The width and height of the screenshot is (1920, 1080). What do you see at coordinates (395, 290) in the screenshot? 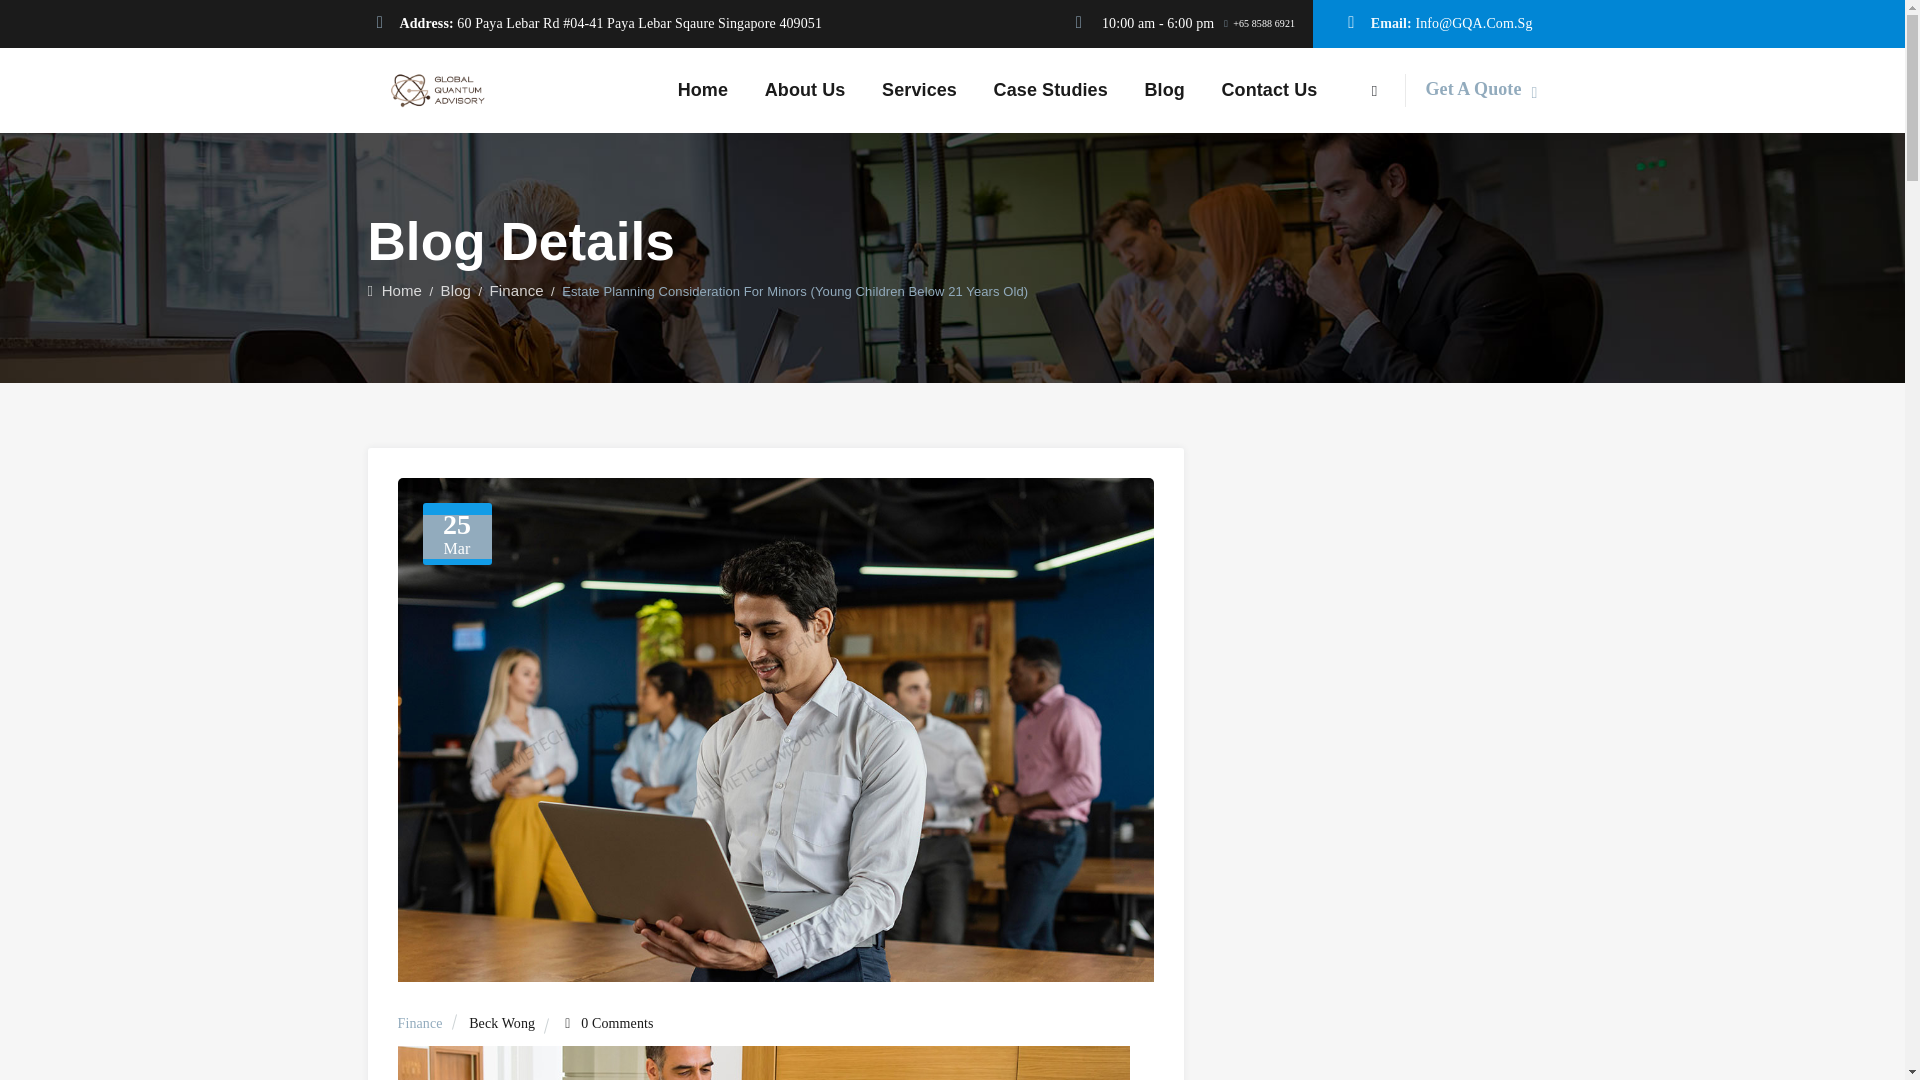
I see `Go to Wills and Estate Planning.` at bounding box center [395, 290].